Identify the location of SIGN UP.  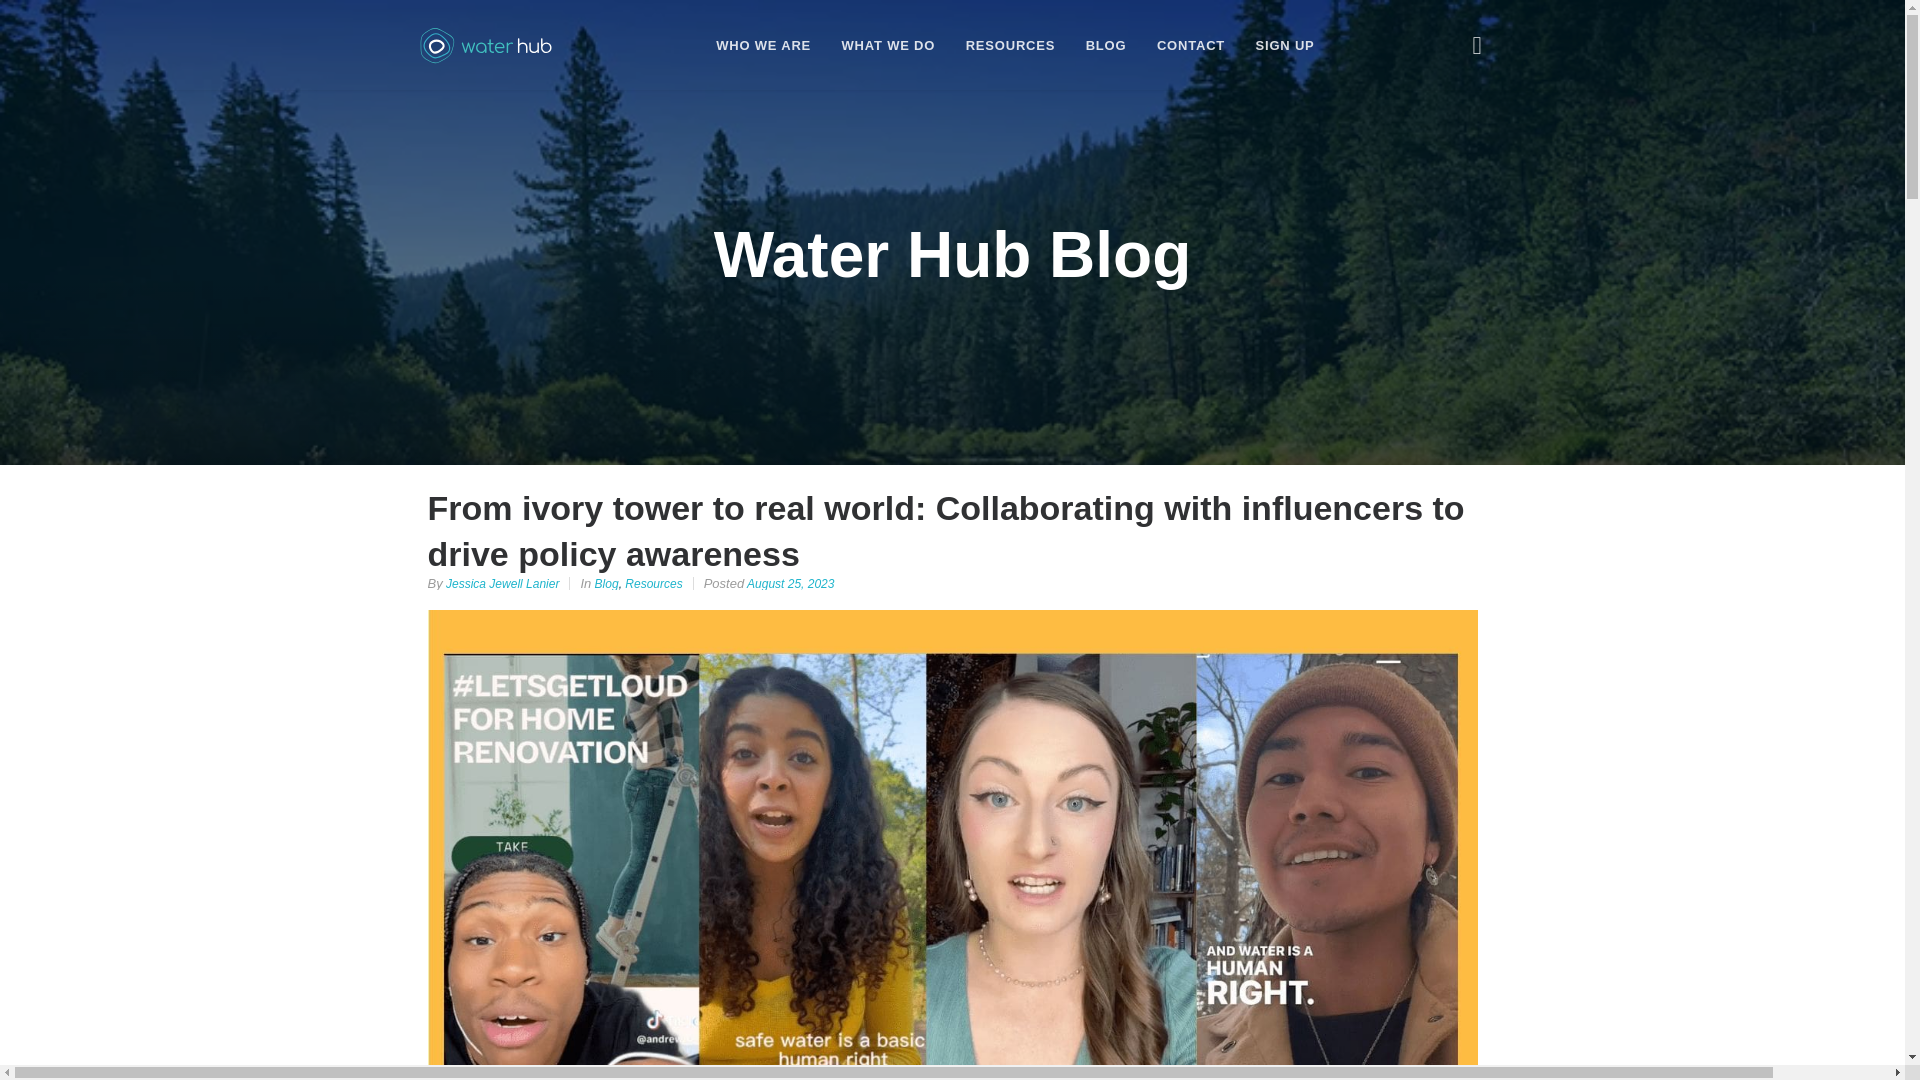
(1285, 44).